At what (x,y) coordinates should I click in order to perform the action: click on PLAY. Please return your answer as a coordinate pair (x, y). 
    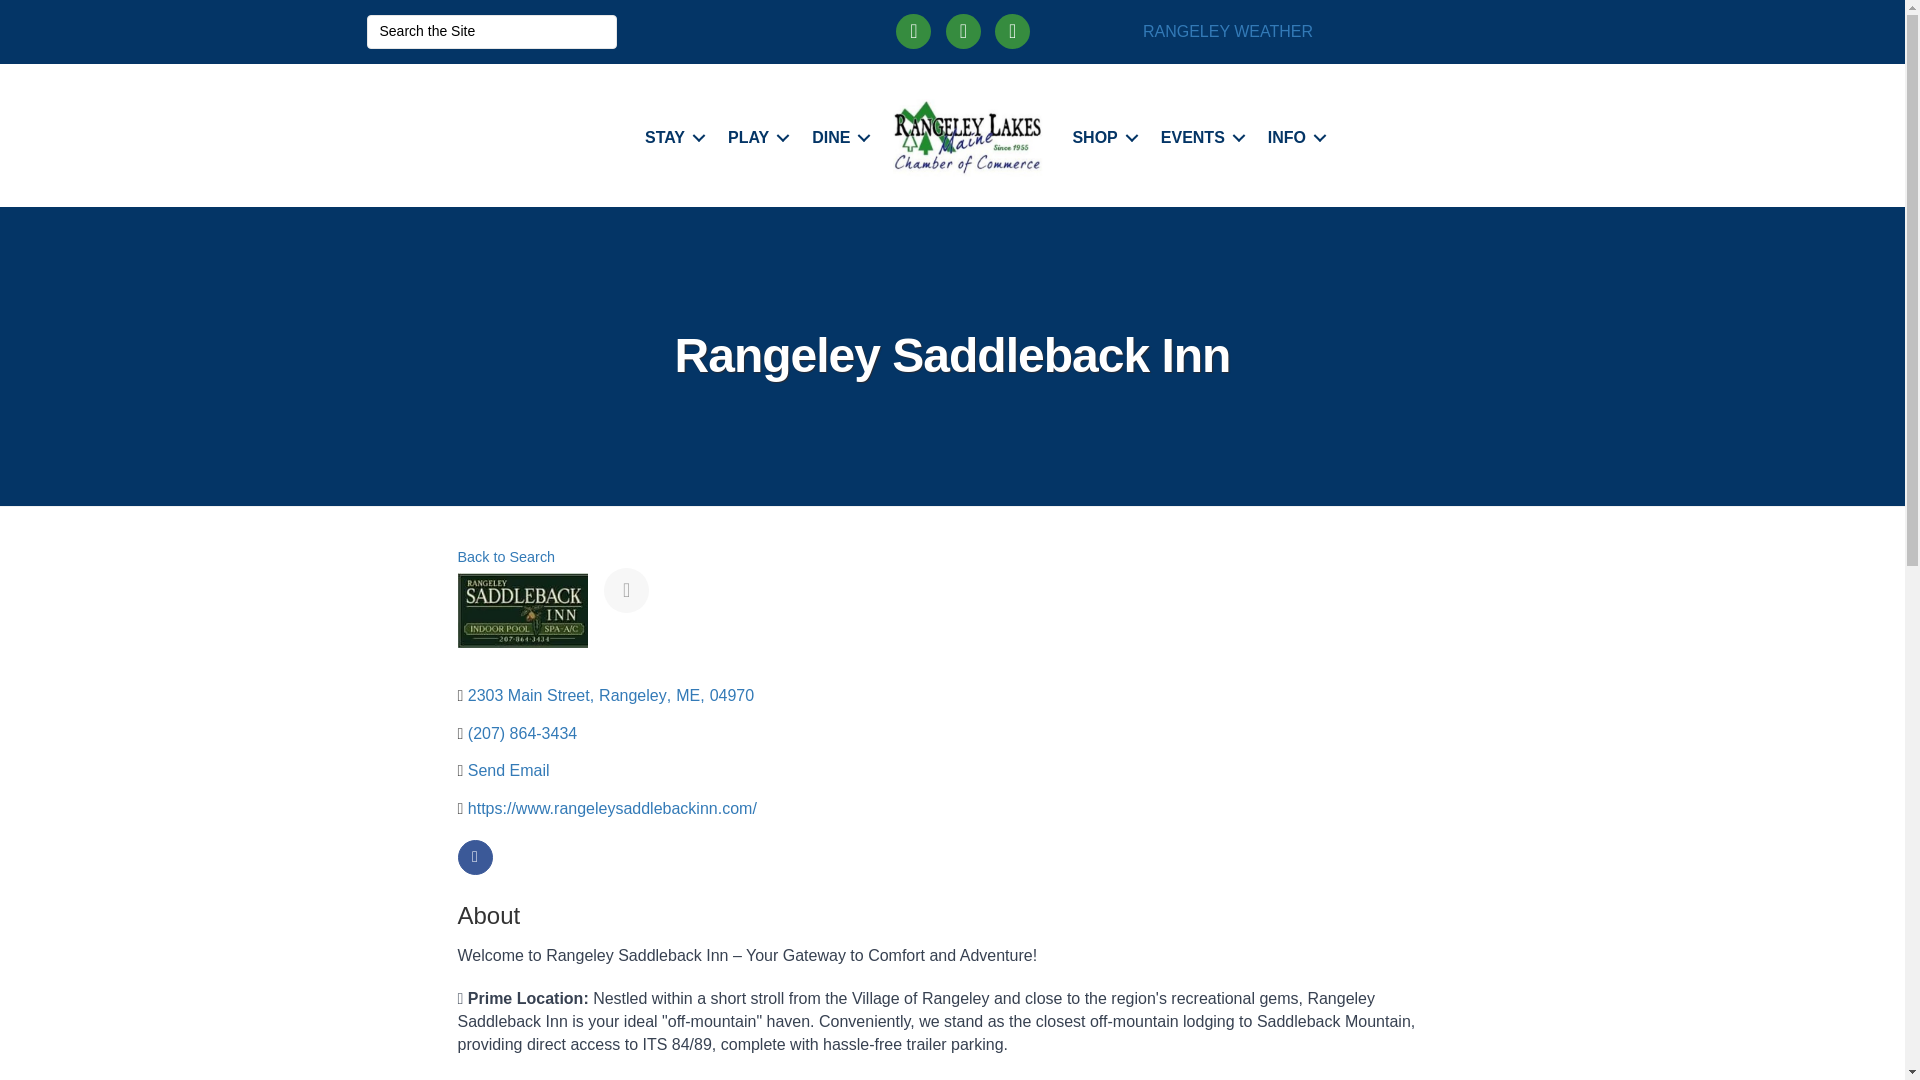
    Looking at the image, I should click on (755, 137).